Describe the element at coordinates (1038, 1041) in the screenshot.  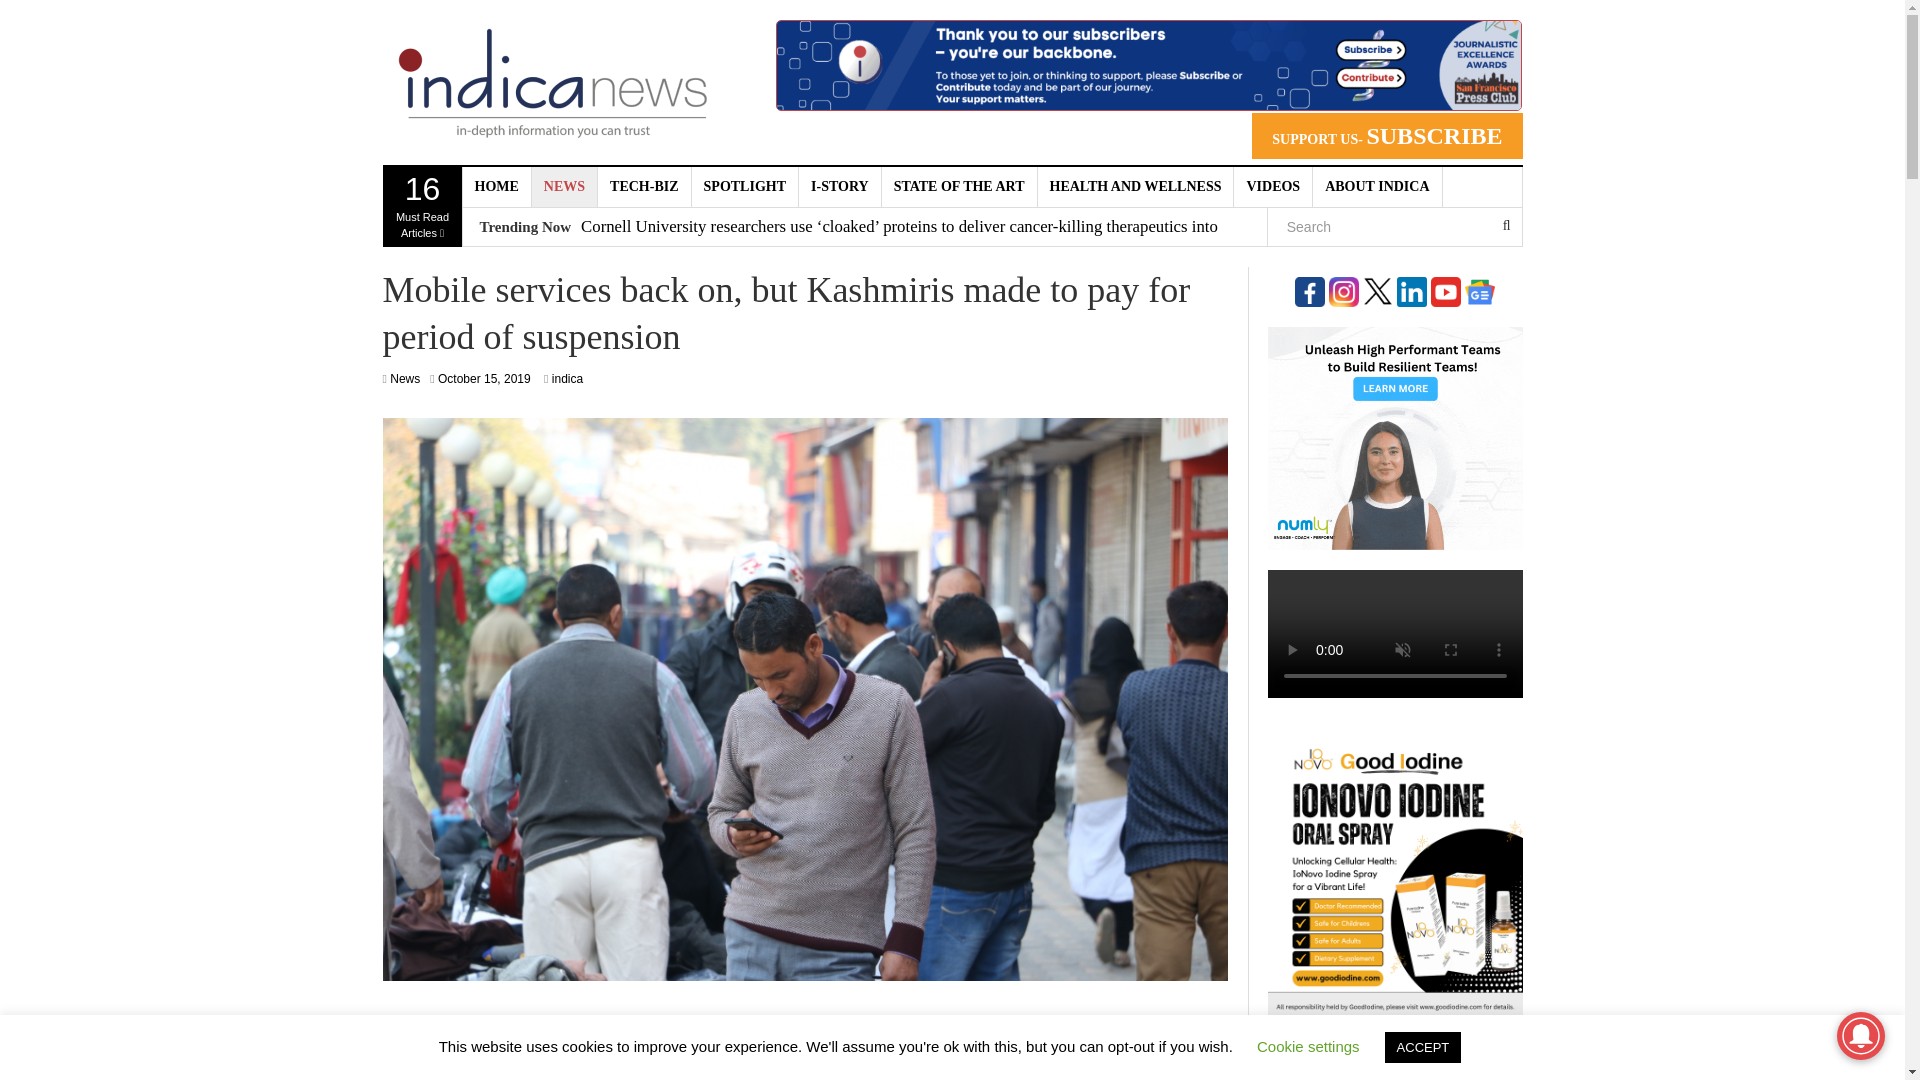
I see `Tweet` at that location.